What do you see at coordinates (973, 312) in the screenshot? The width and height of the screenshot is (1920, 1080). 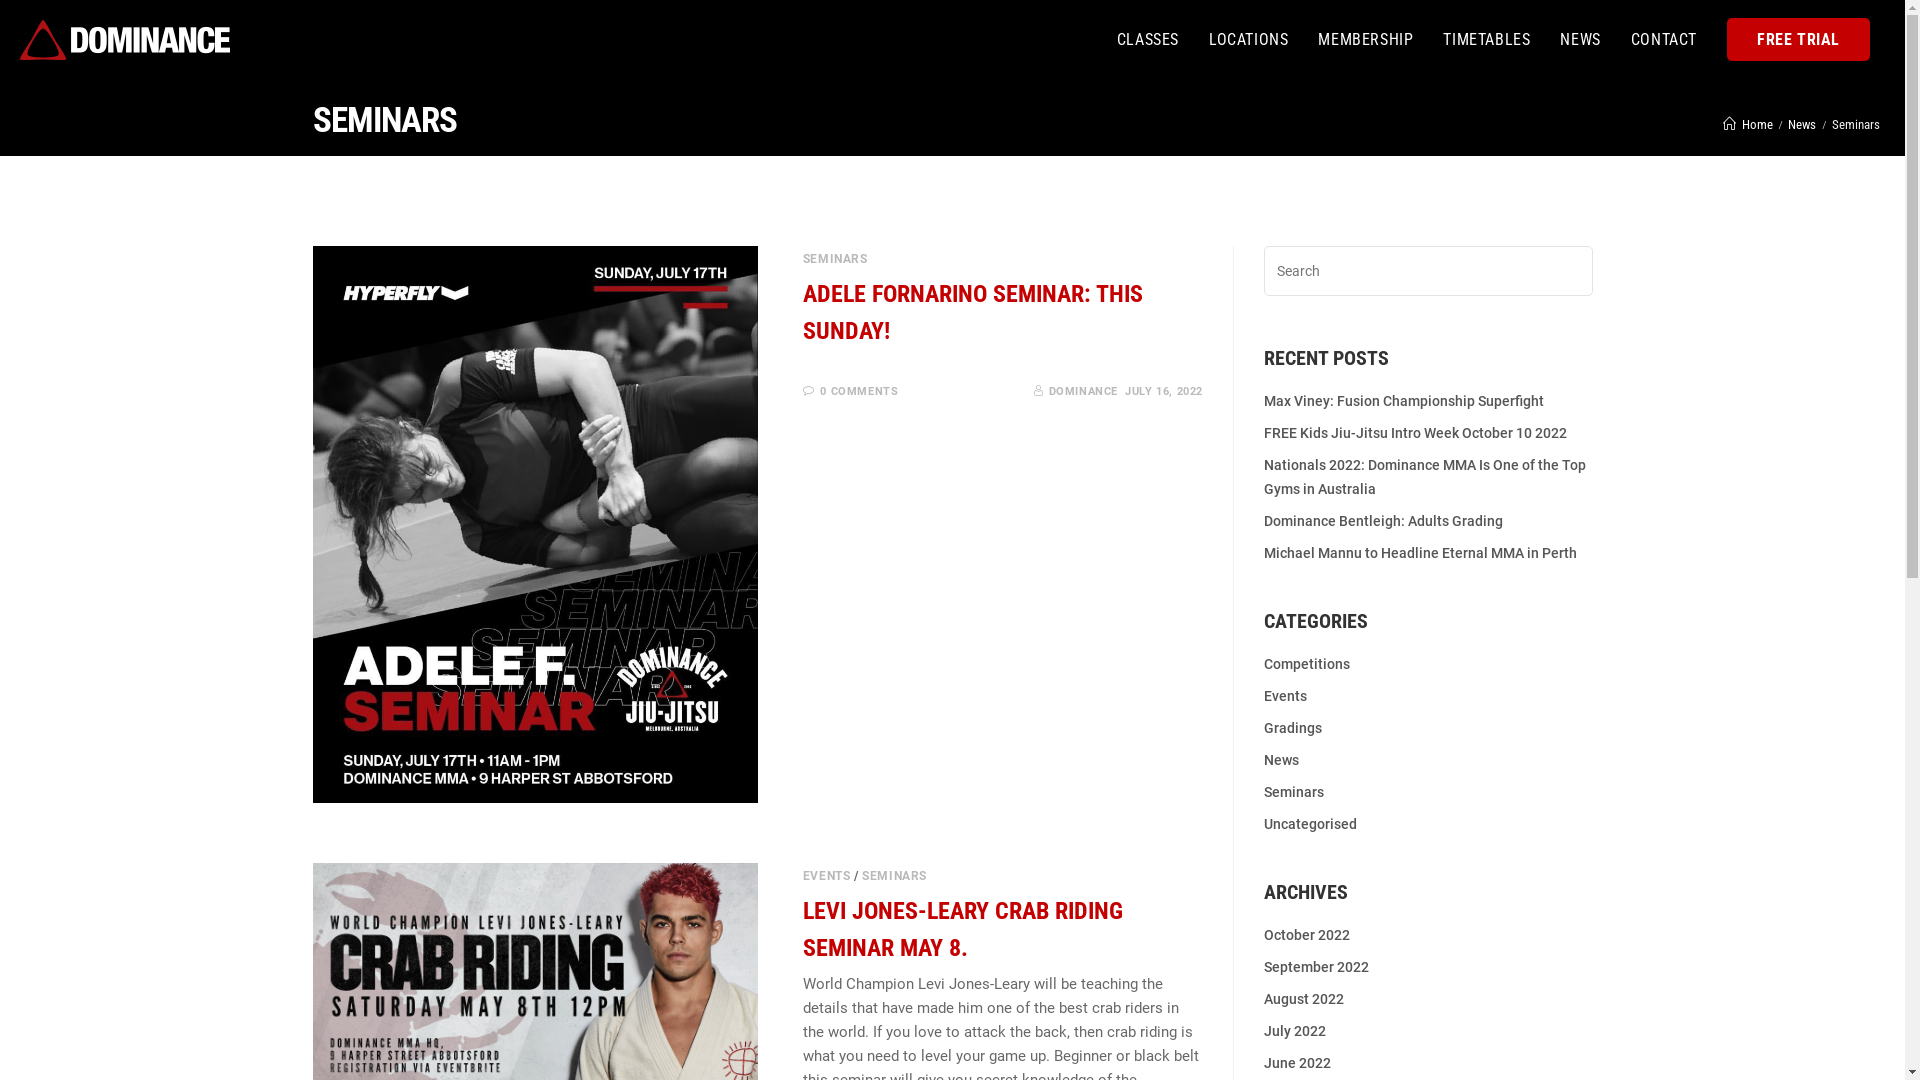 I see `ADELE FORNARINO SEMINAR: THIS SUNDAY!` at bounding box center [973, 312].